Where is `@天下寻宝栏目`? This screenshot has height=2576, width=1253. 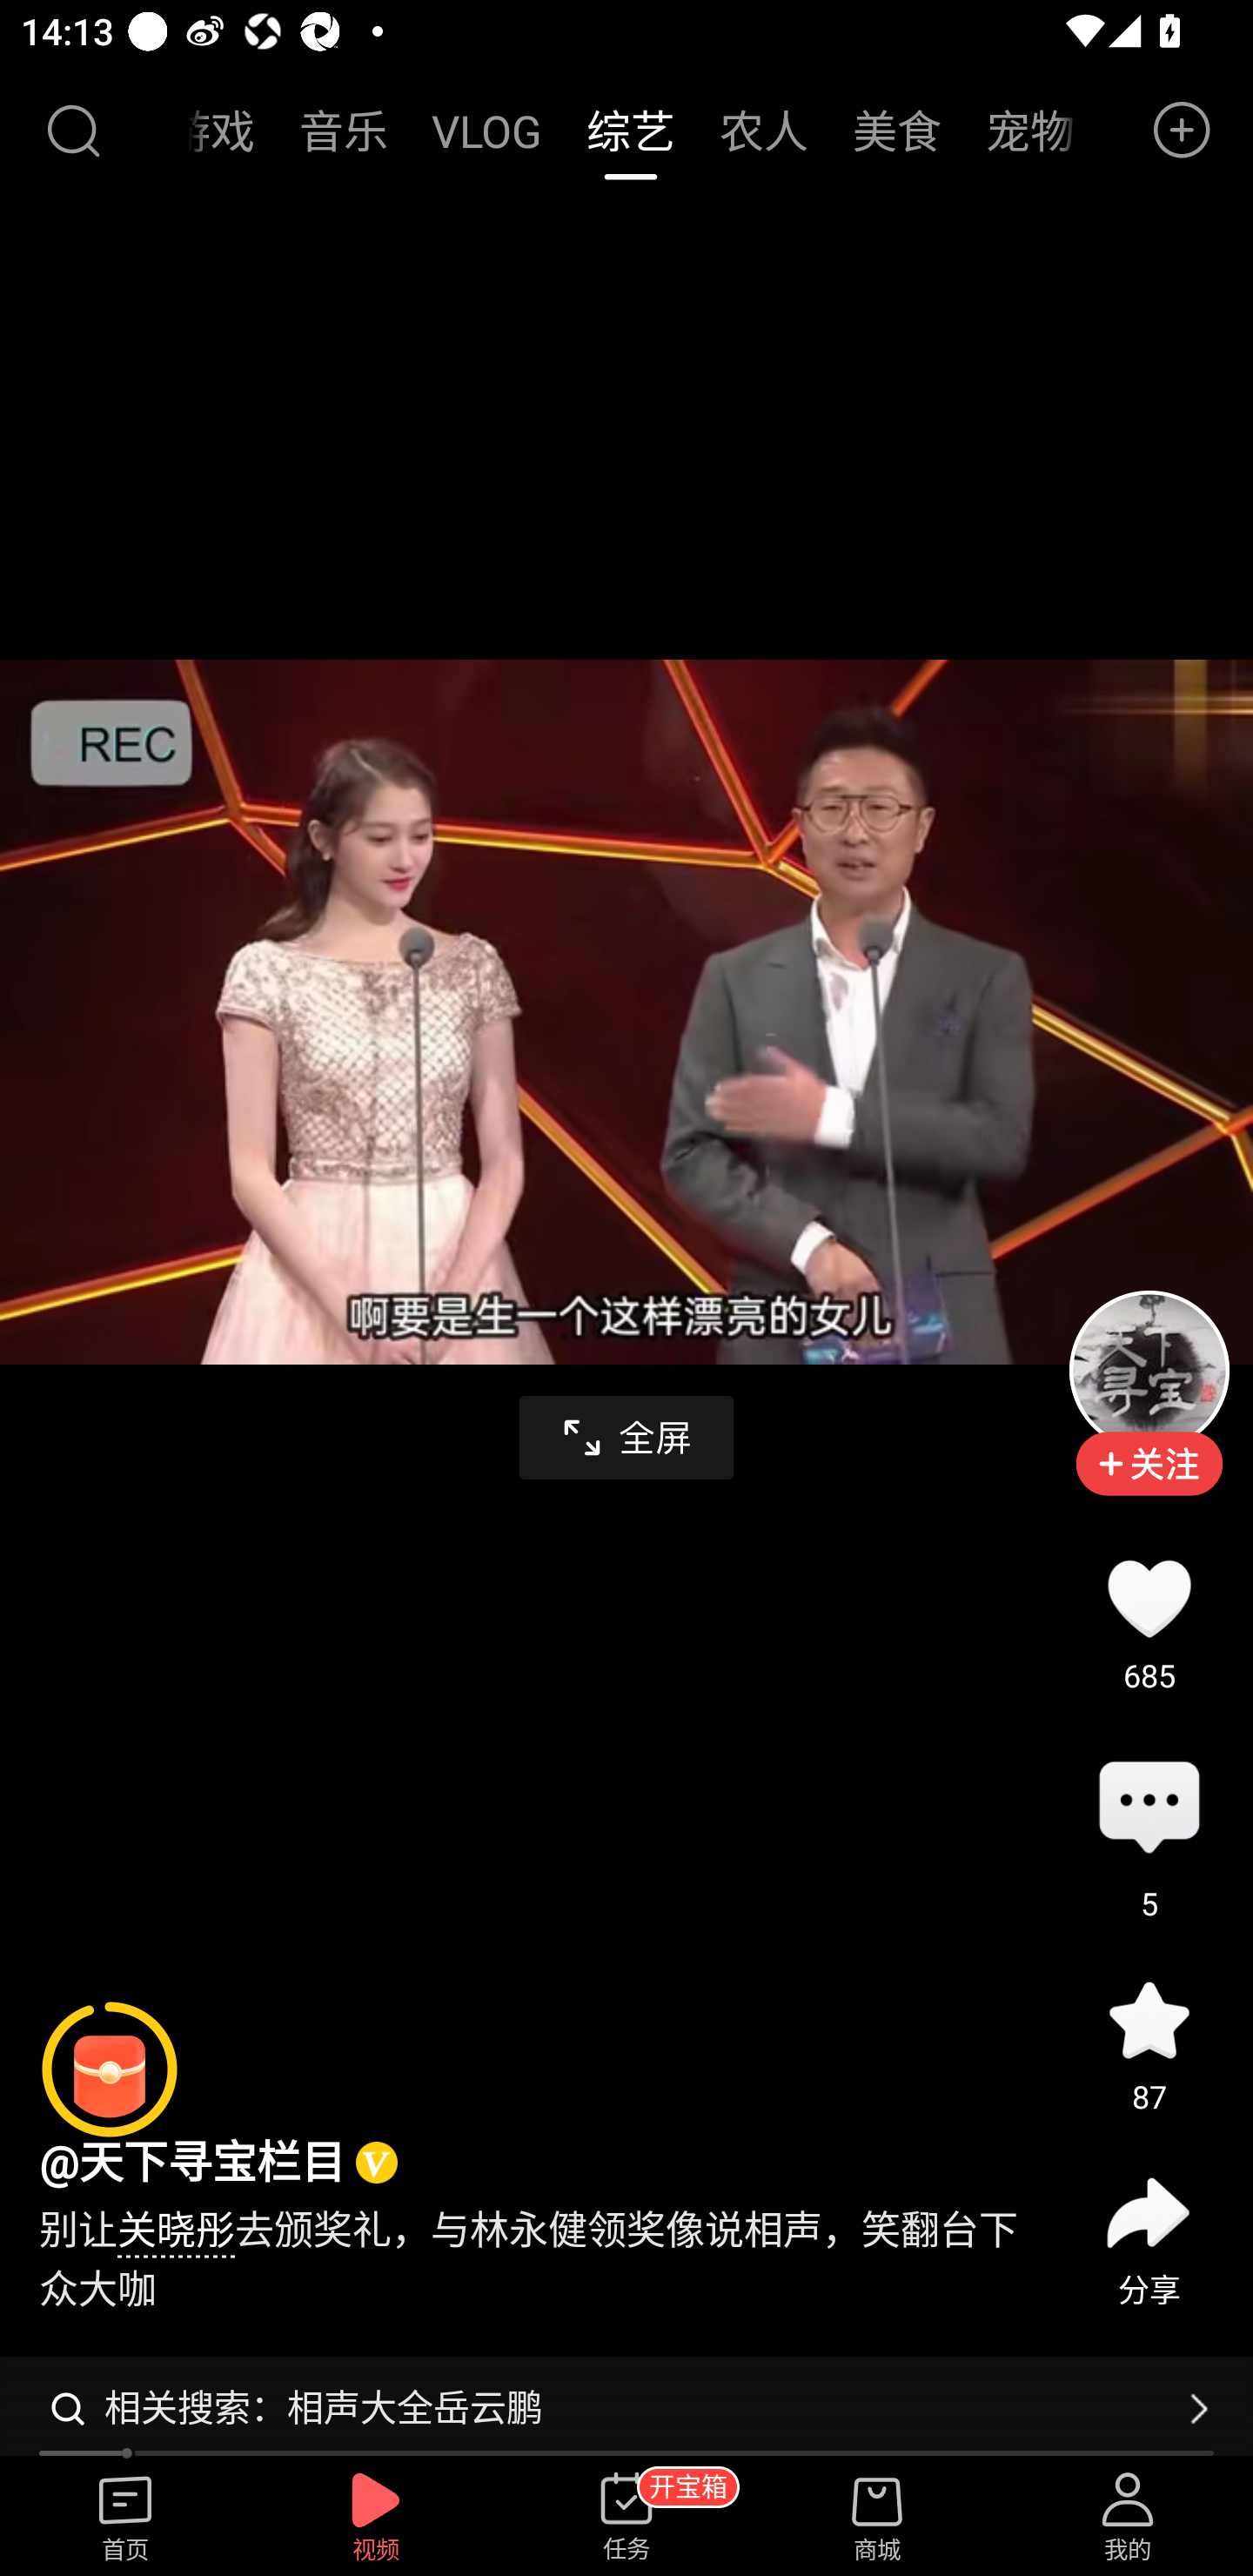
@天下寻宝栏目 is located at coordinates (191, 2163).